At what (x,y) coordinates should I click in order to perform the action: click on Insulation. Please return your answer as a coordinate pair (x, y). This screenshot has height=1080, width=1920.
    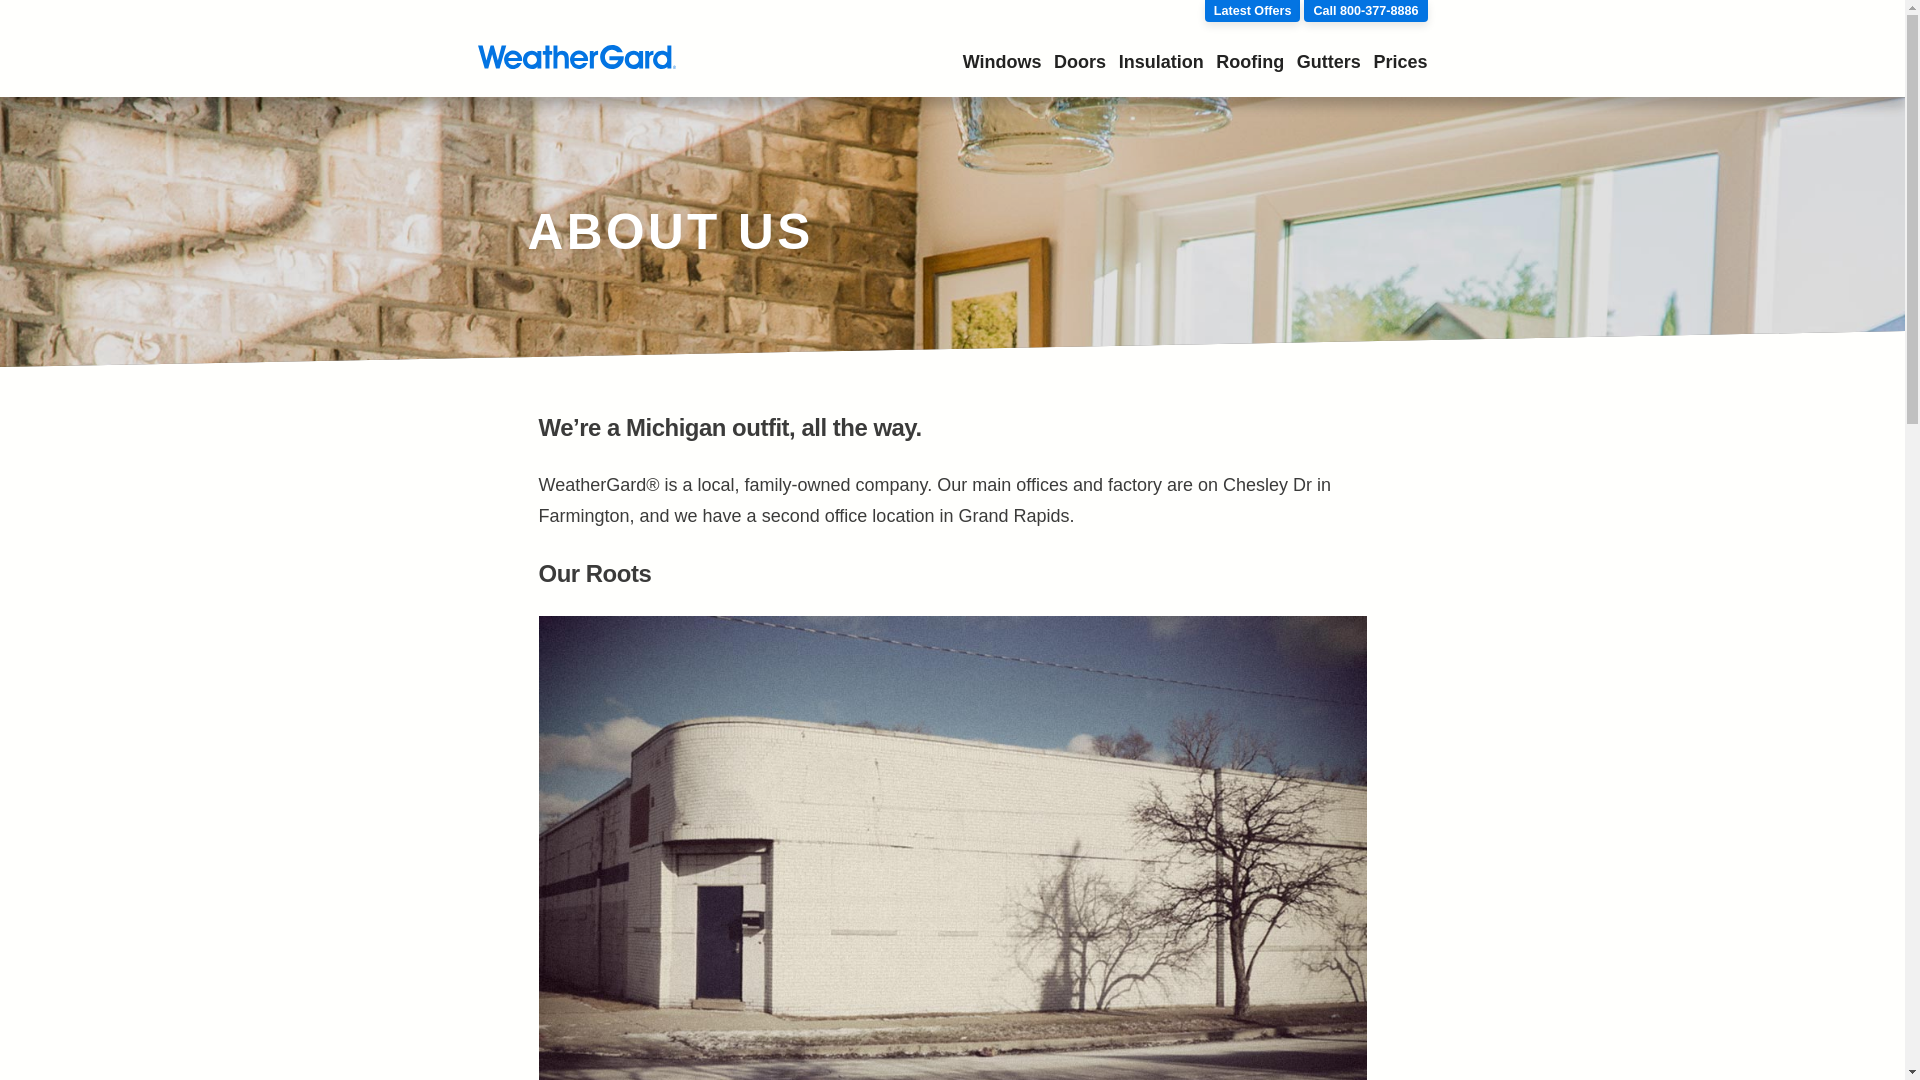
    Looking at the image, I should click on (1161, 62).